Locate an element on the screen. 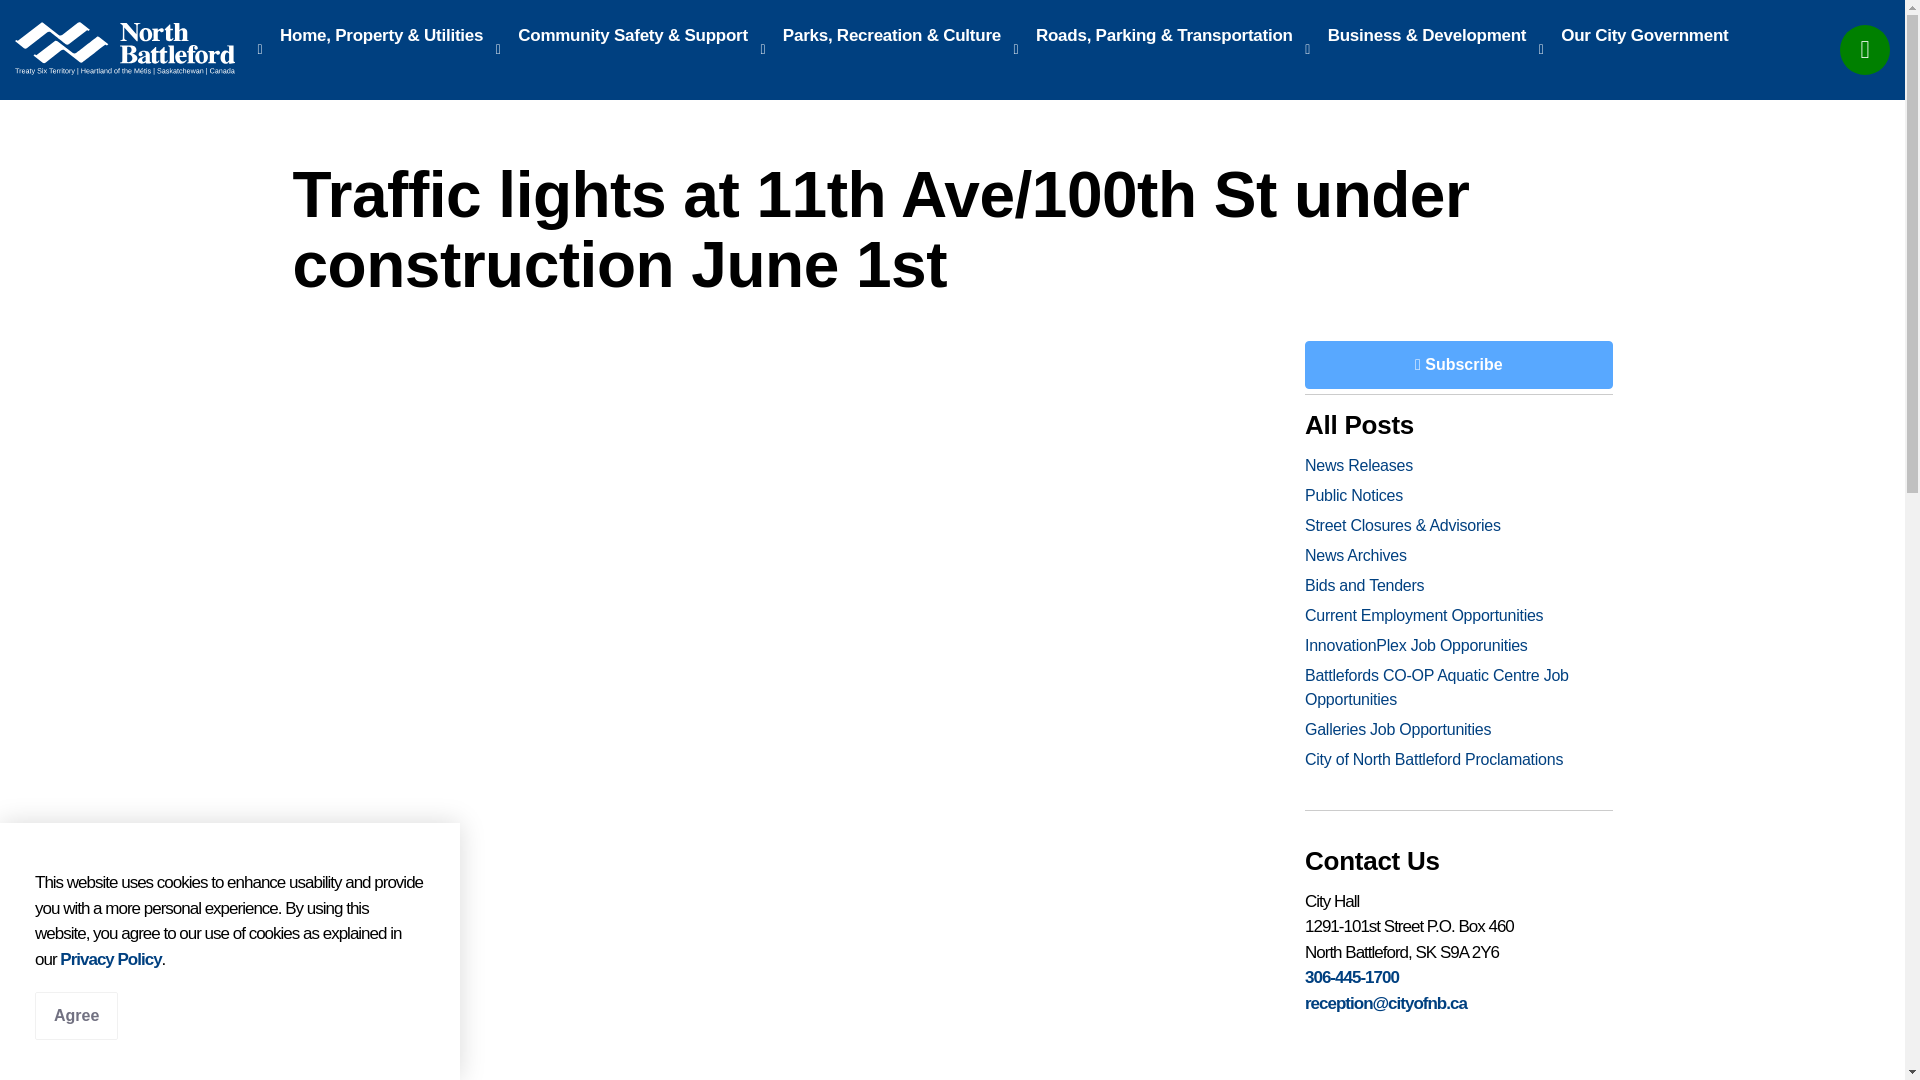 The image size is (1920, 1080). Privacy Policy is located at coordinates (110, 959).